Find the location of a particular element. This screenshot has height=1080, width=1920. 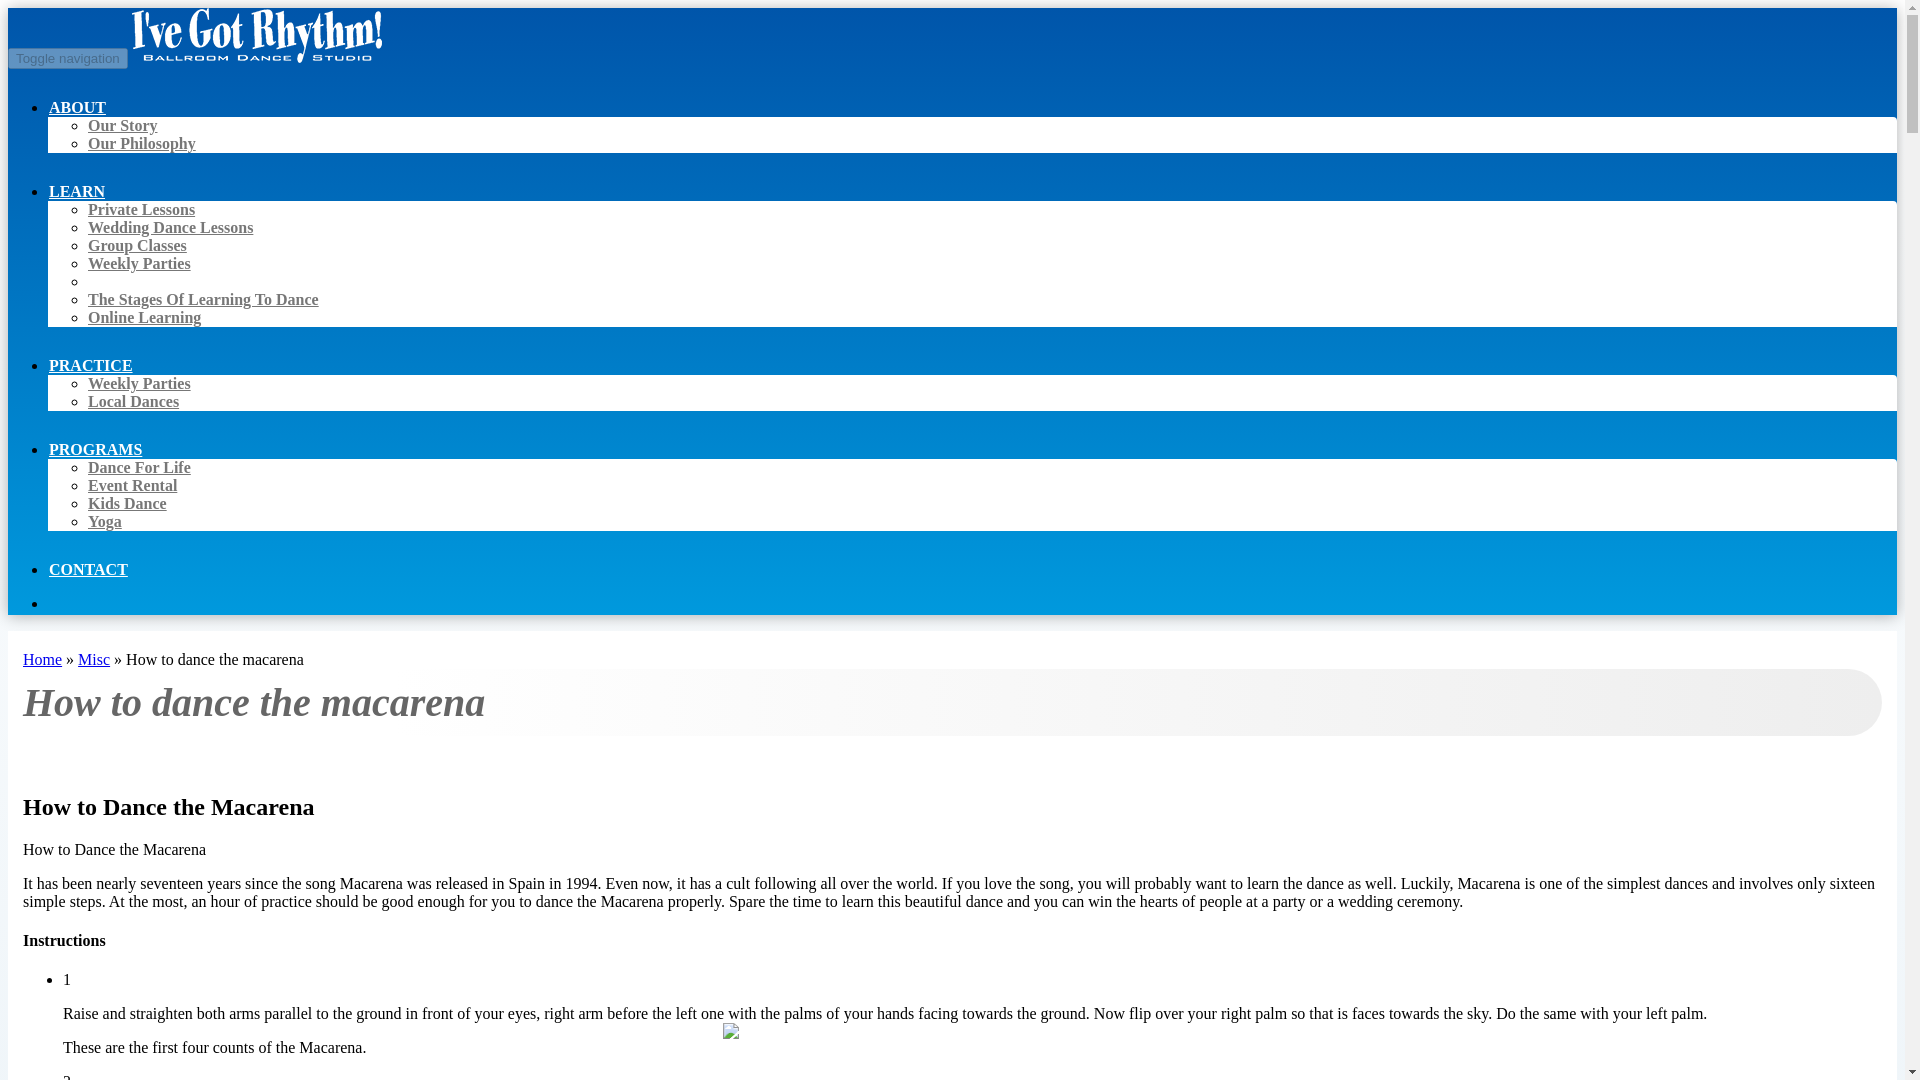

Wedding Dance Lessons is located at coordinates (170, 228).